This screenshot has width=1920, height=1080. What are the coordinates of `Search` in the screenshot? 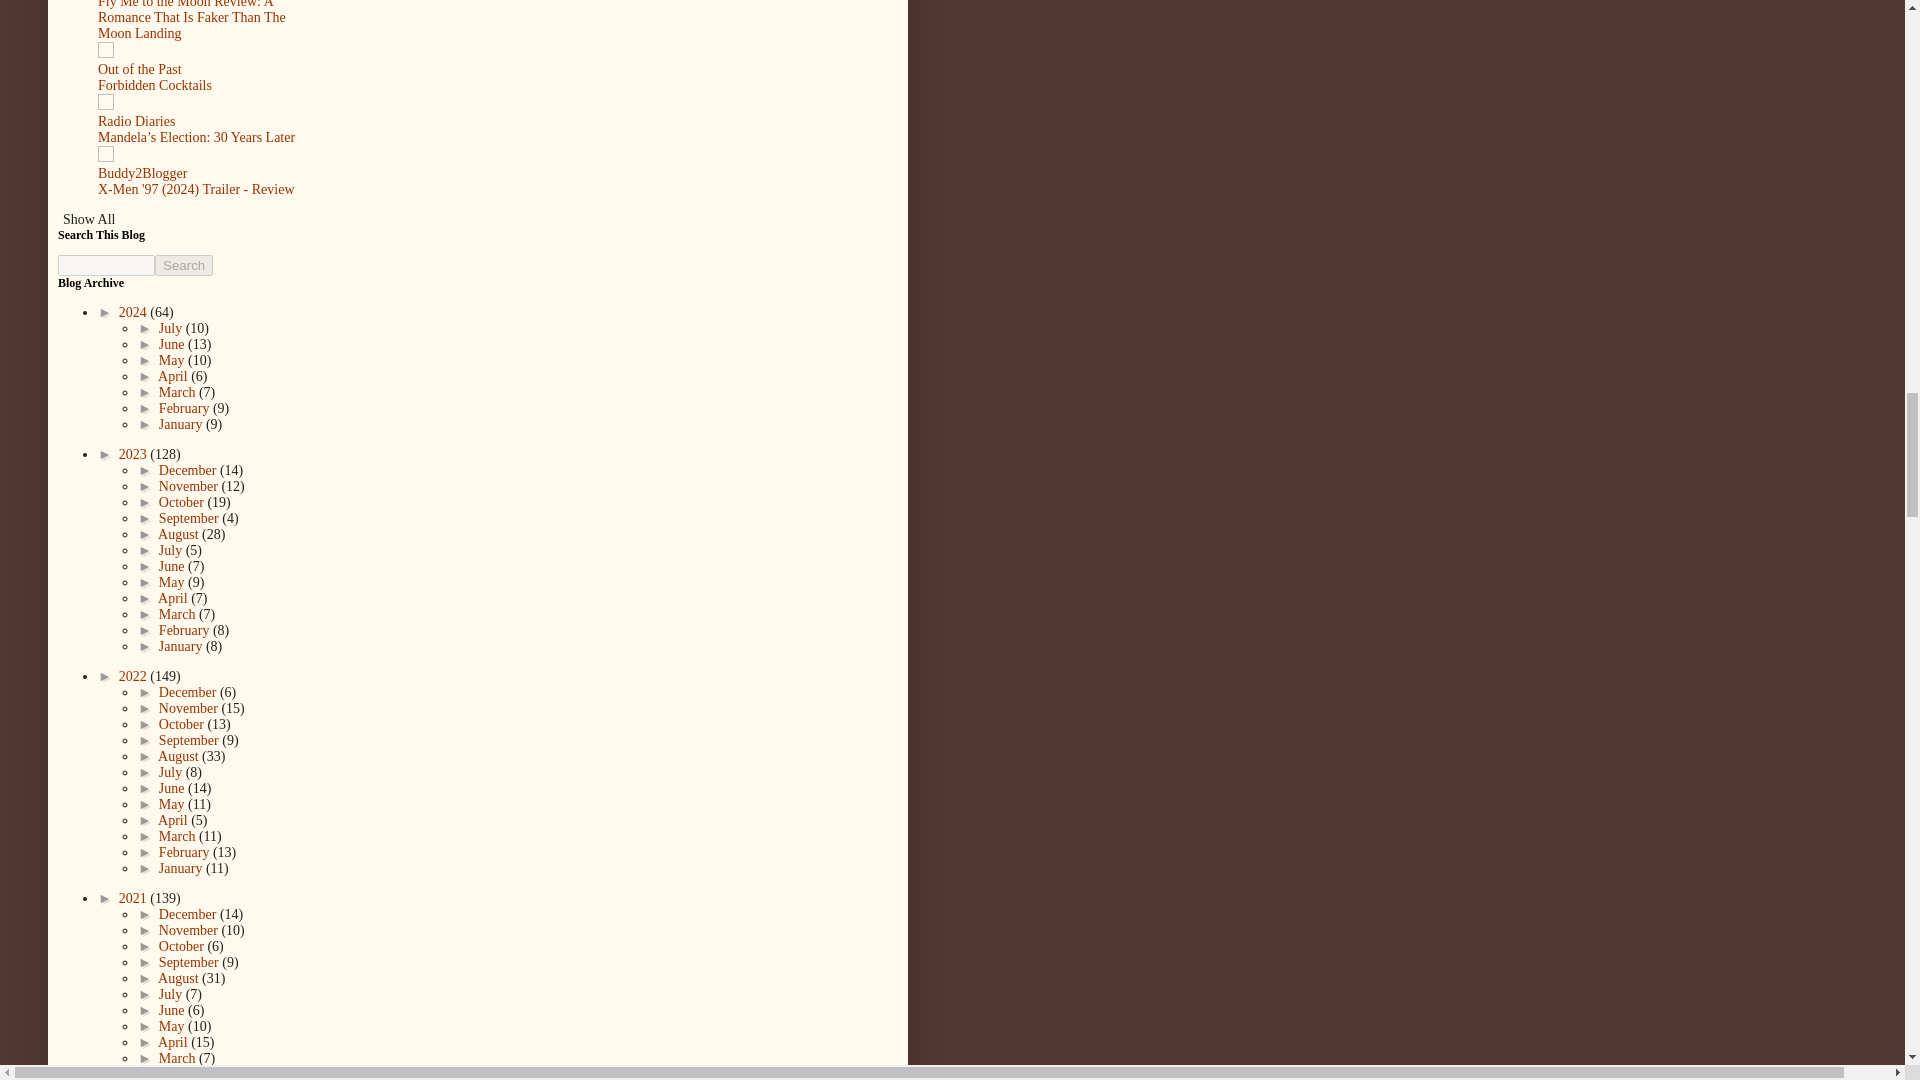 It's located at (184, 265).